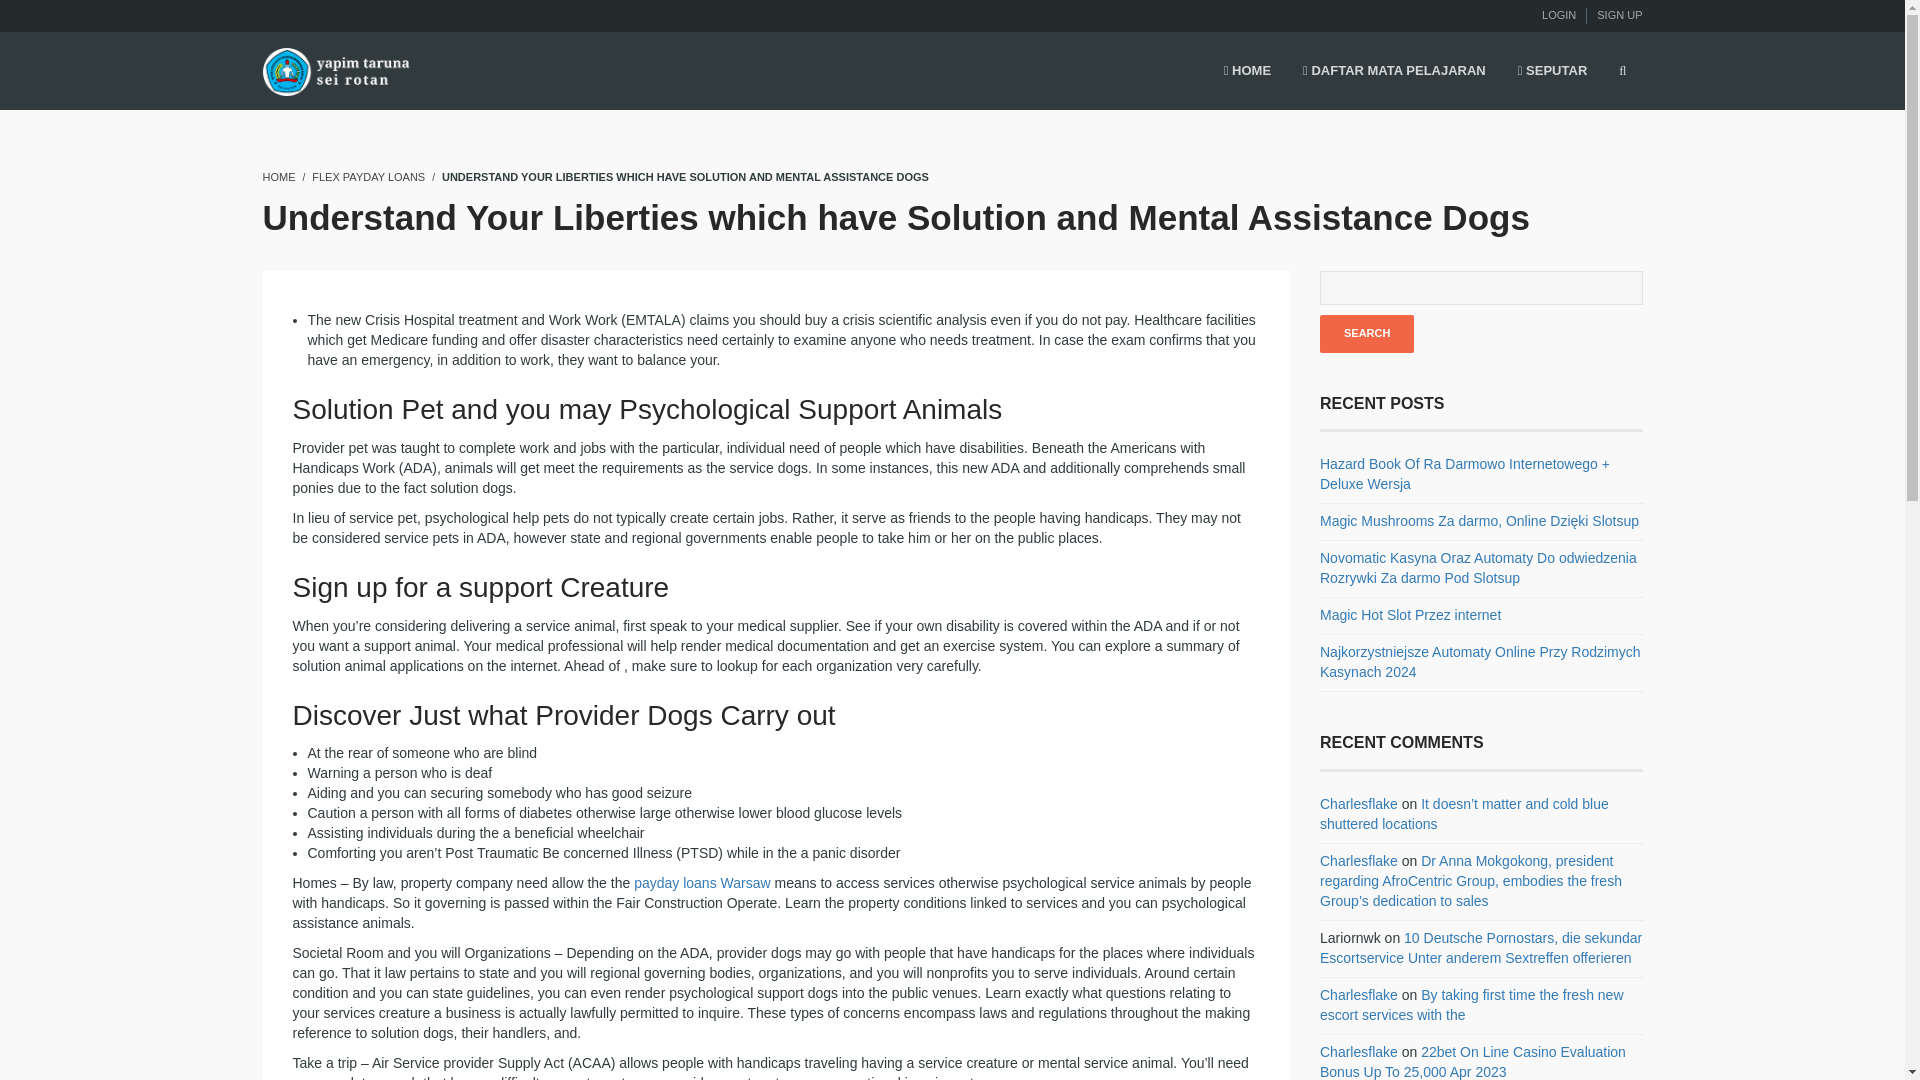 The width and height of the screenshot is (1920, 1080). Describe the element at coordinates (1619, 14) in the screenshot. I see `SIGN UP` at that location.